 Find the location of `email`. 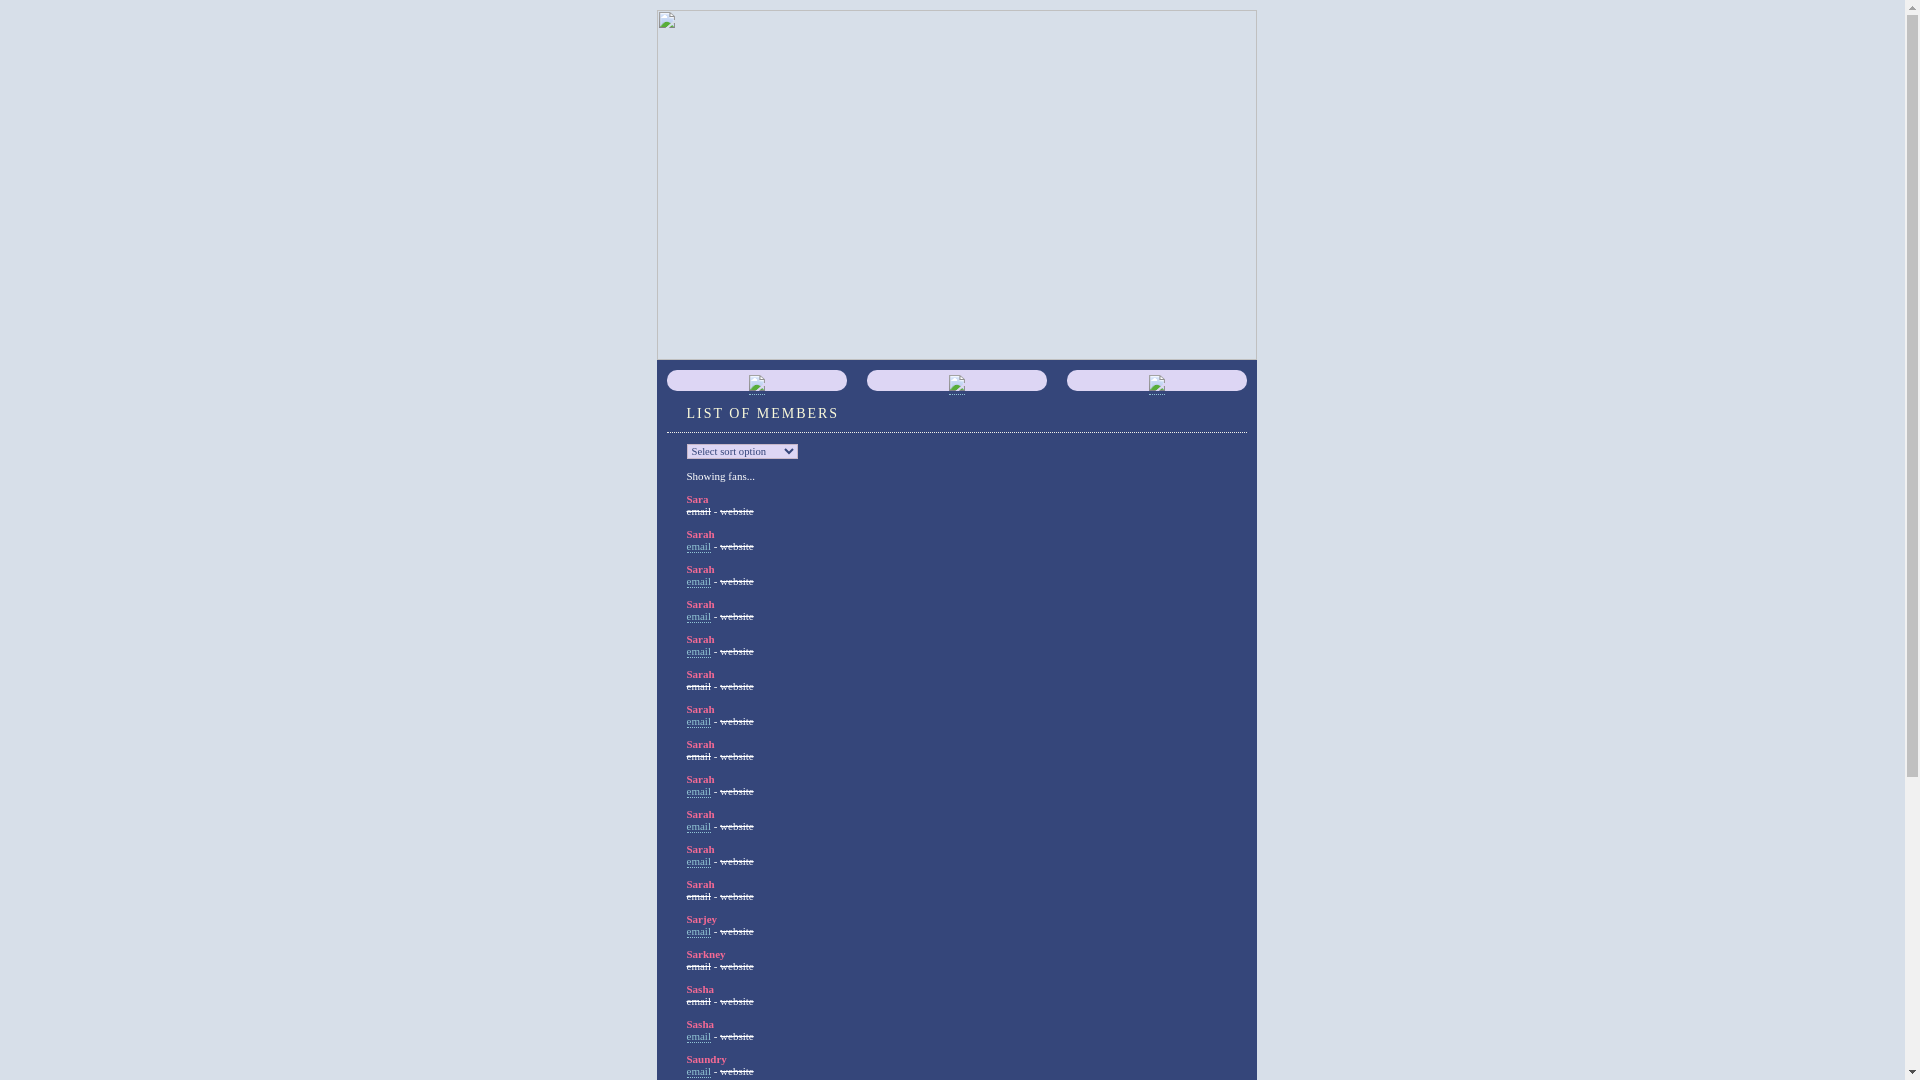

email is located at coordinates (698, 792).